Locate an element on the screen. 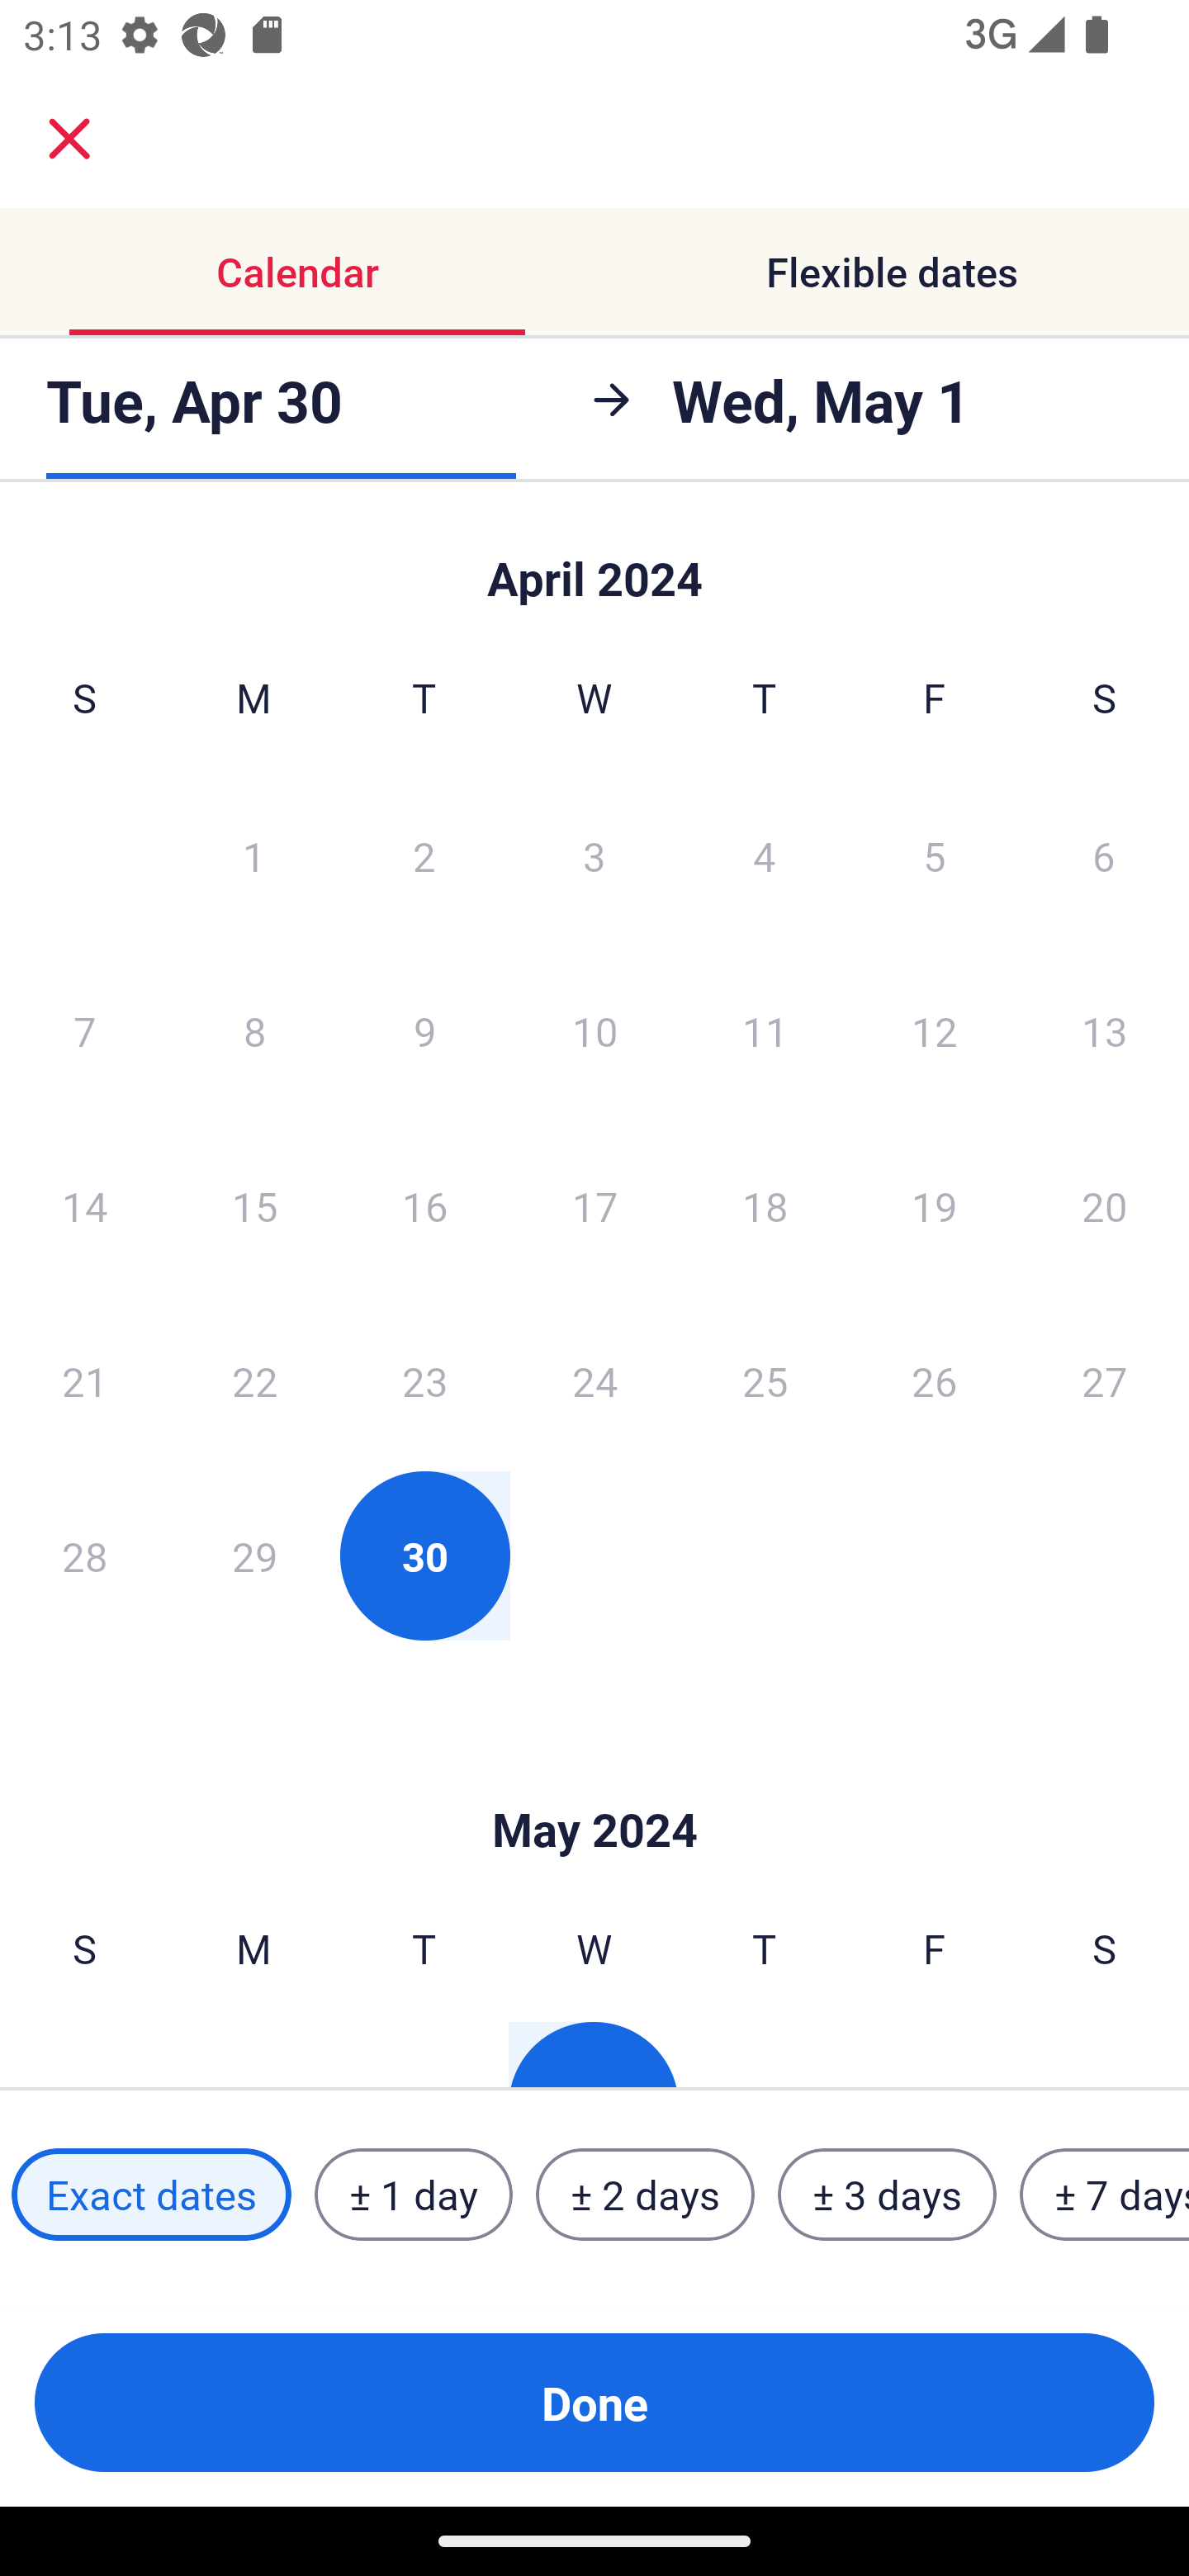 Image resolution: width=1189 pixels, height=2576 pixels. Skip to Done is located at coordinates (594, 563).